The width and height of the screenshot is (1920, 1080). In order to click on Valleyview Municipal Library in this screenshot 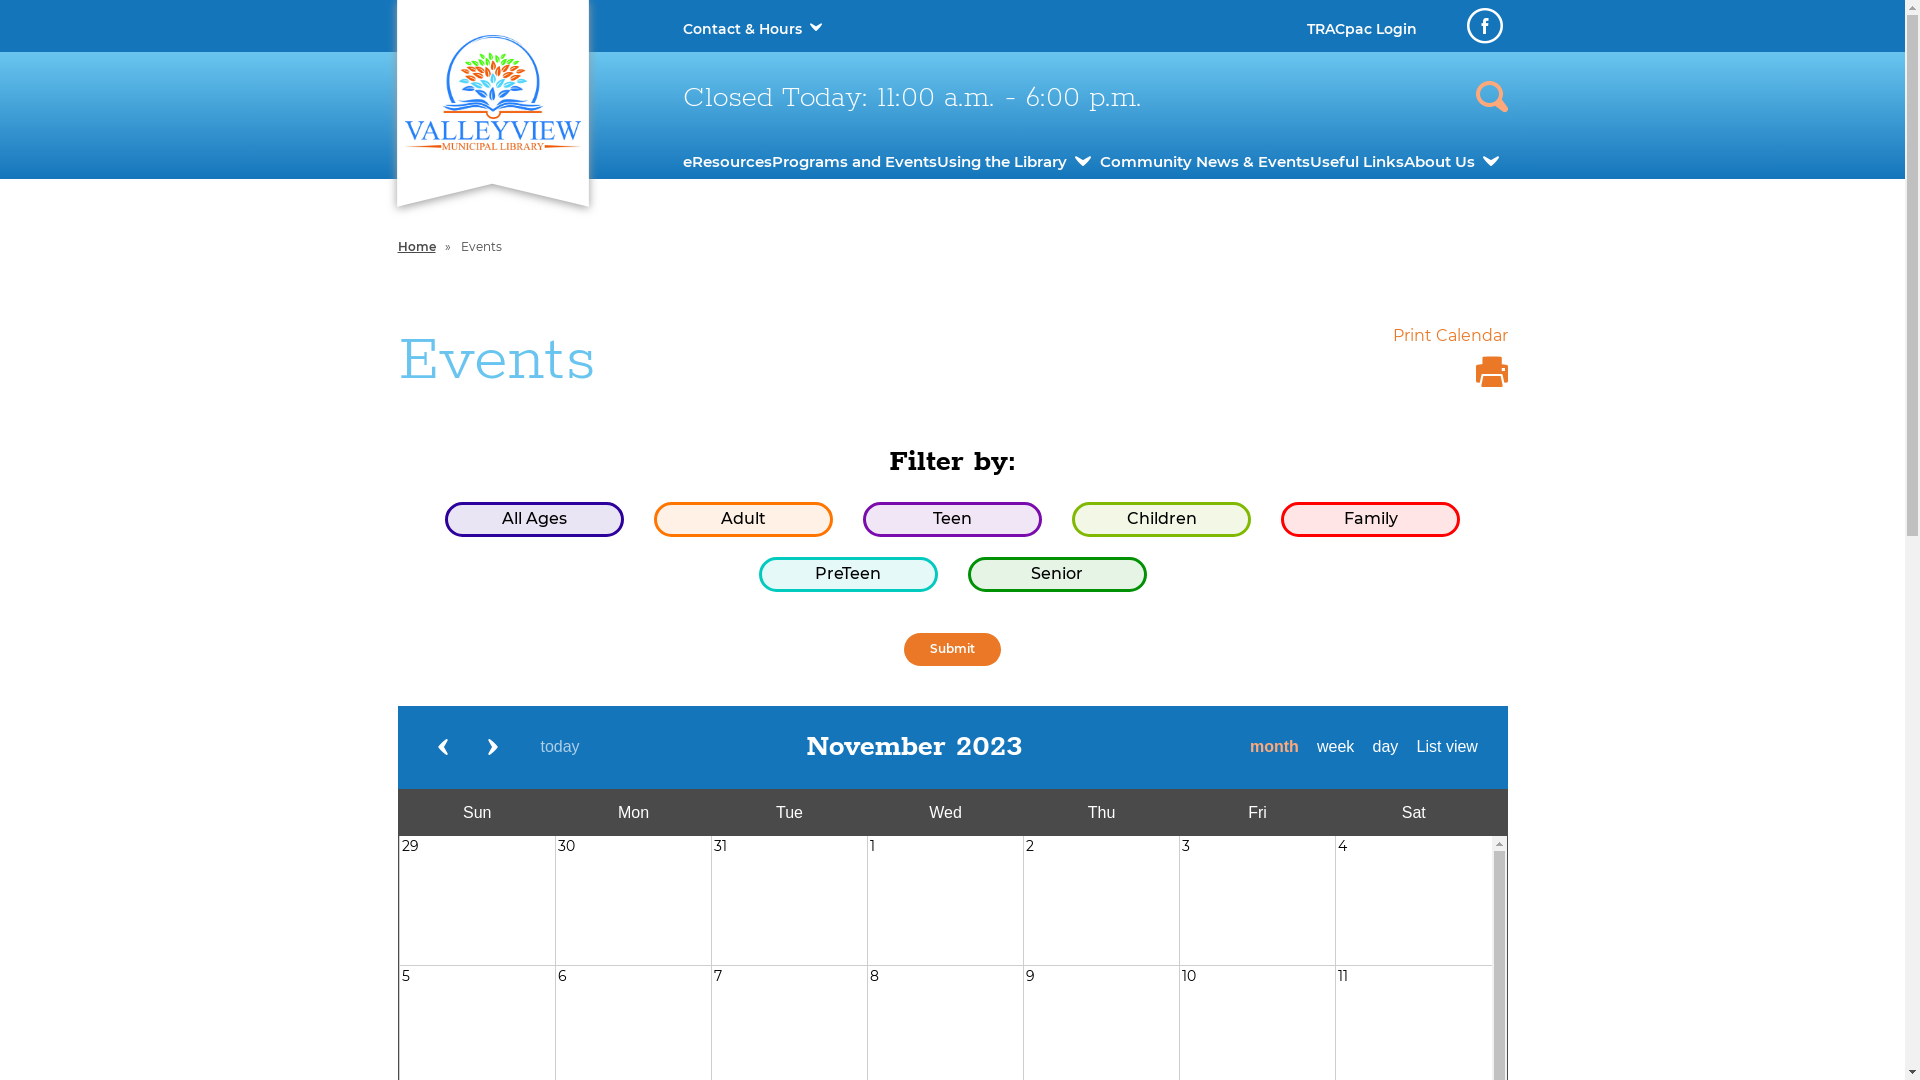, I will do `click(492, 92)`.